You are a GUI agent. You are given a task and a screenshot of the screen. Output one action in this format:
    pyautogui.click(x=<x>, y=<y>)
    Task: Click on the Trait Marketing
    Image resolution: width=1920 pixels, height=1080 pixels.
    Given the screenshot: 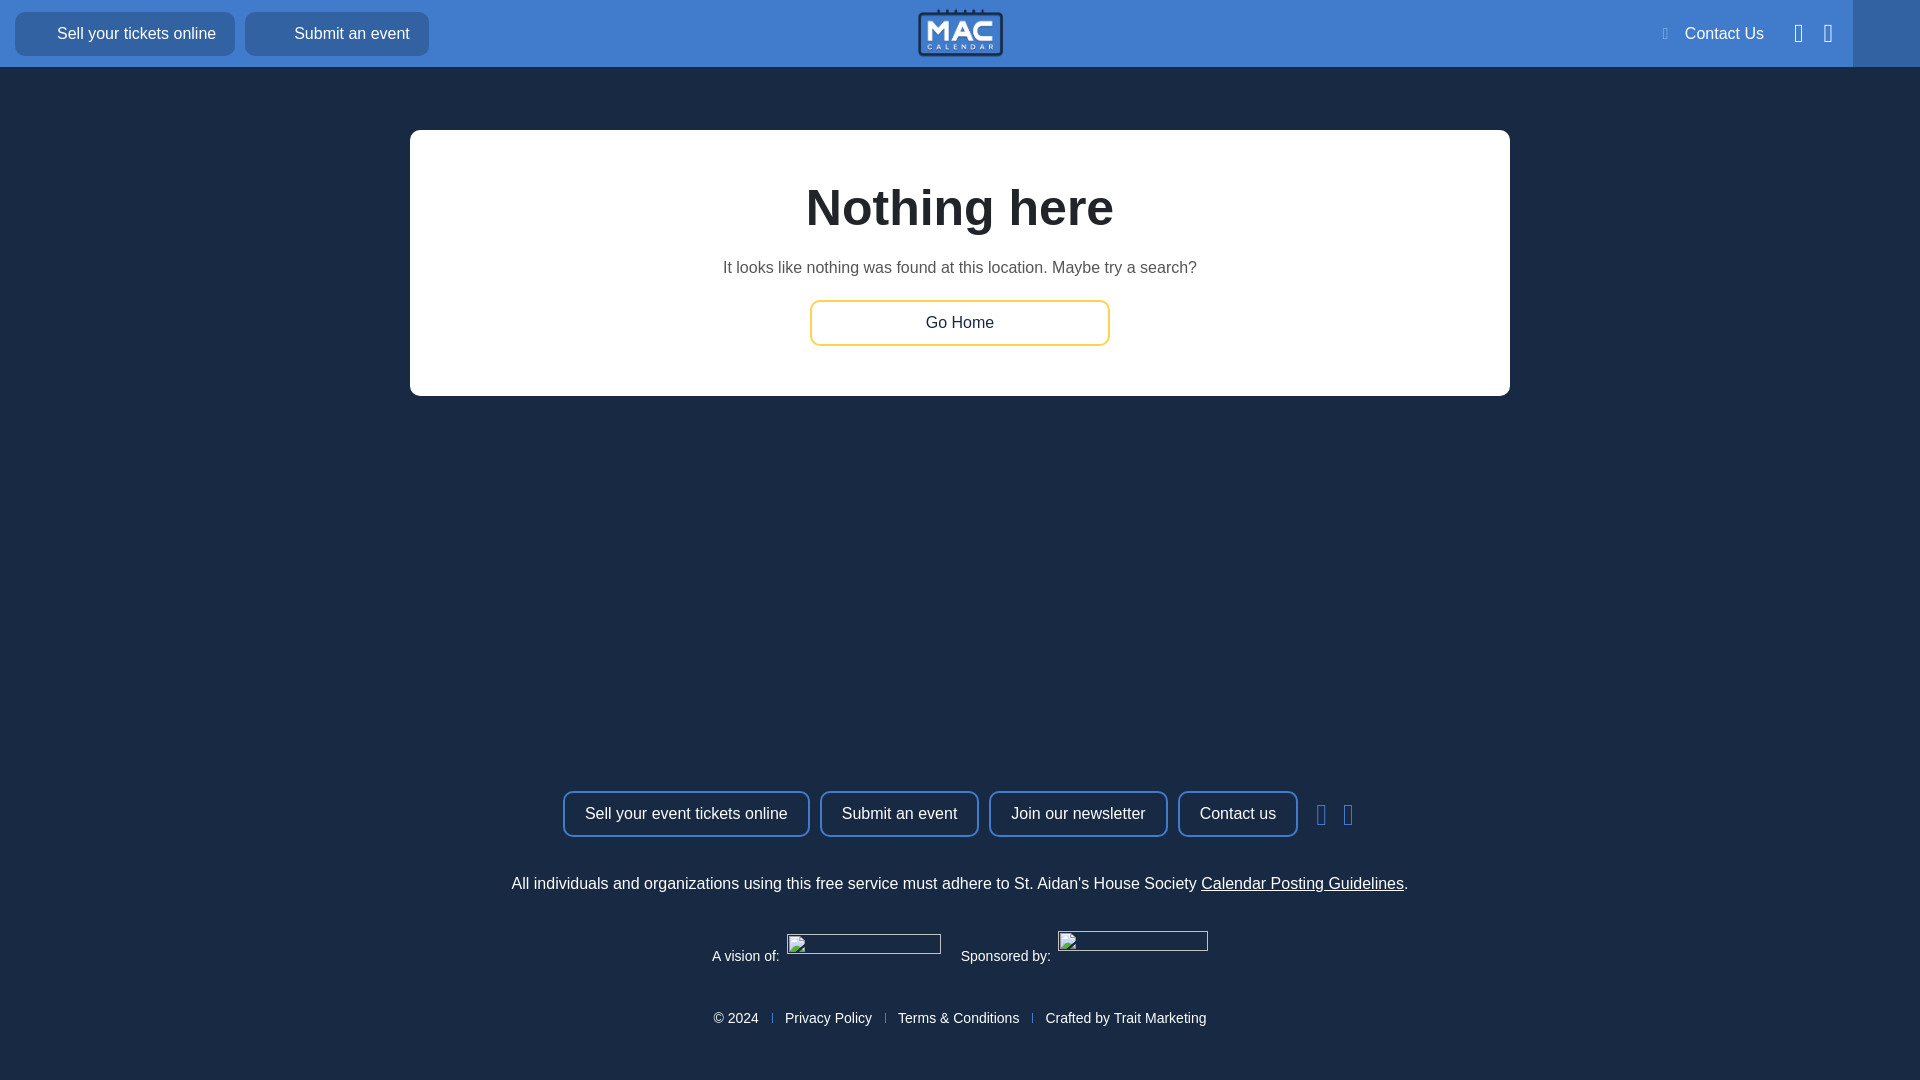 What is the action you would take?
    pyautogui.click(x=1160, y=1018)
    